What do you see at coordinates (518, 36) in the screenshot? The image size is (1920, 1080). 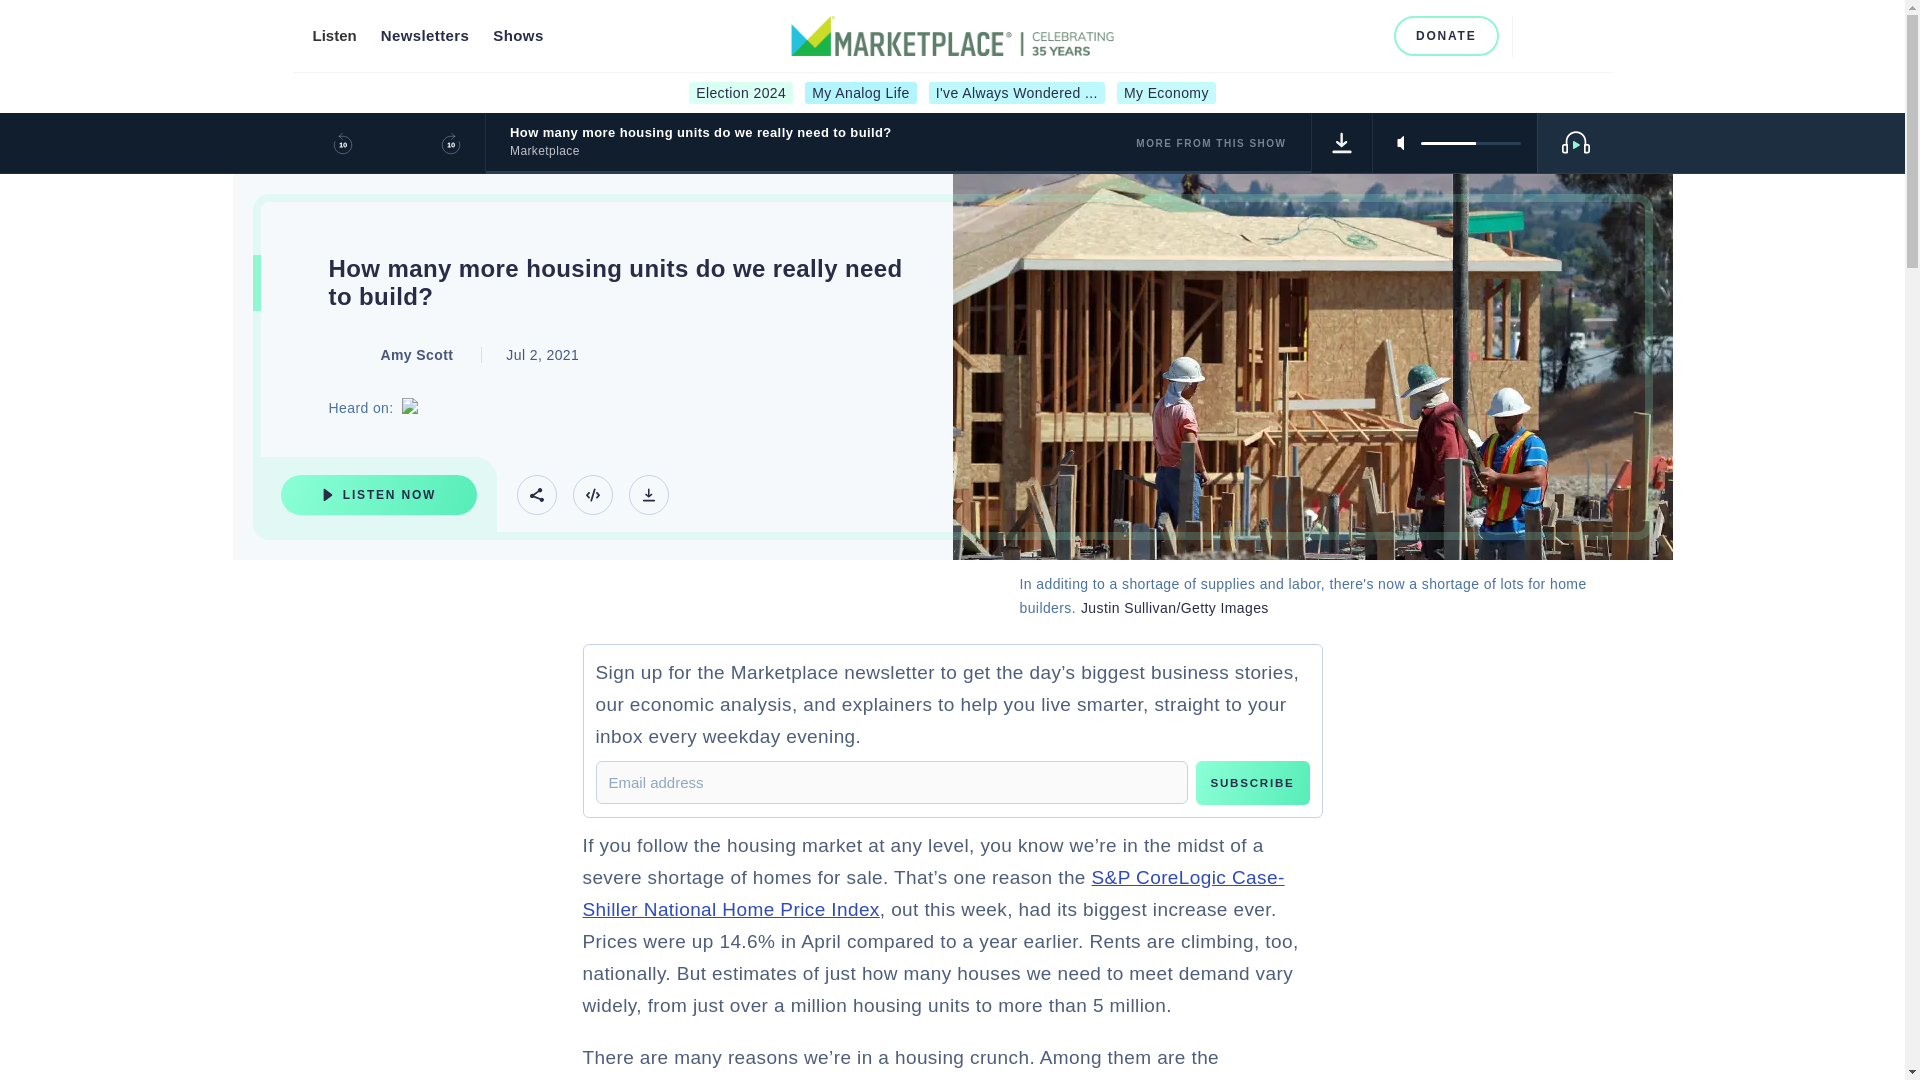 I see `Shows` at bounding box center [518, 36].